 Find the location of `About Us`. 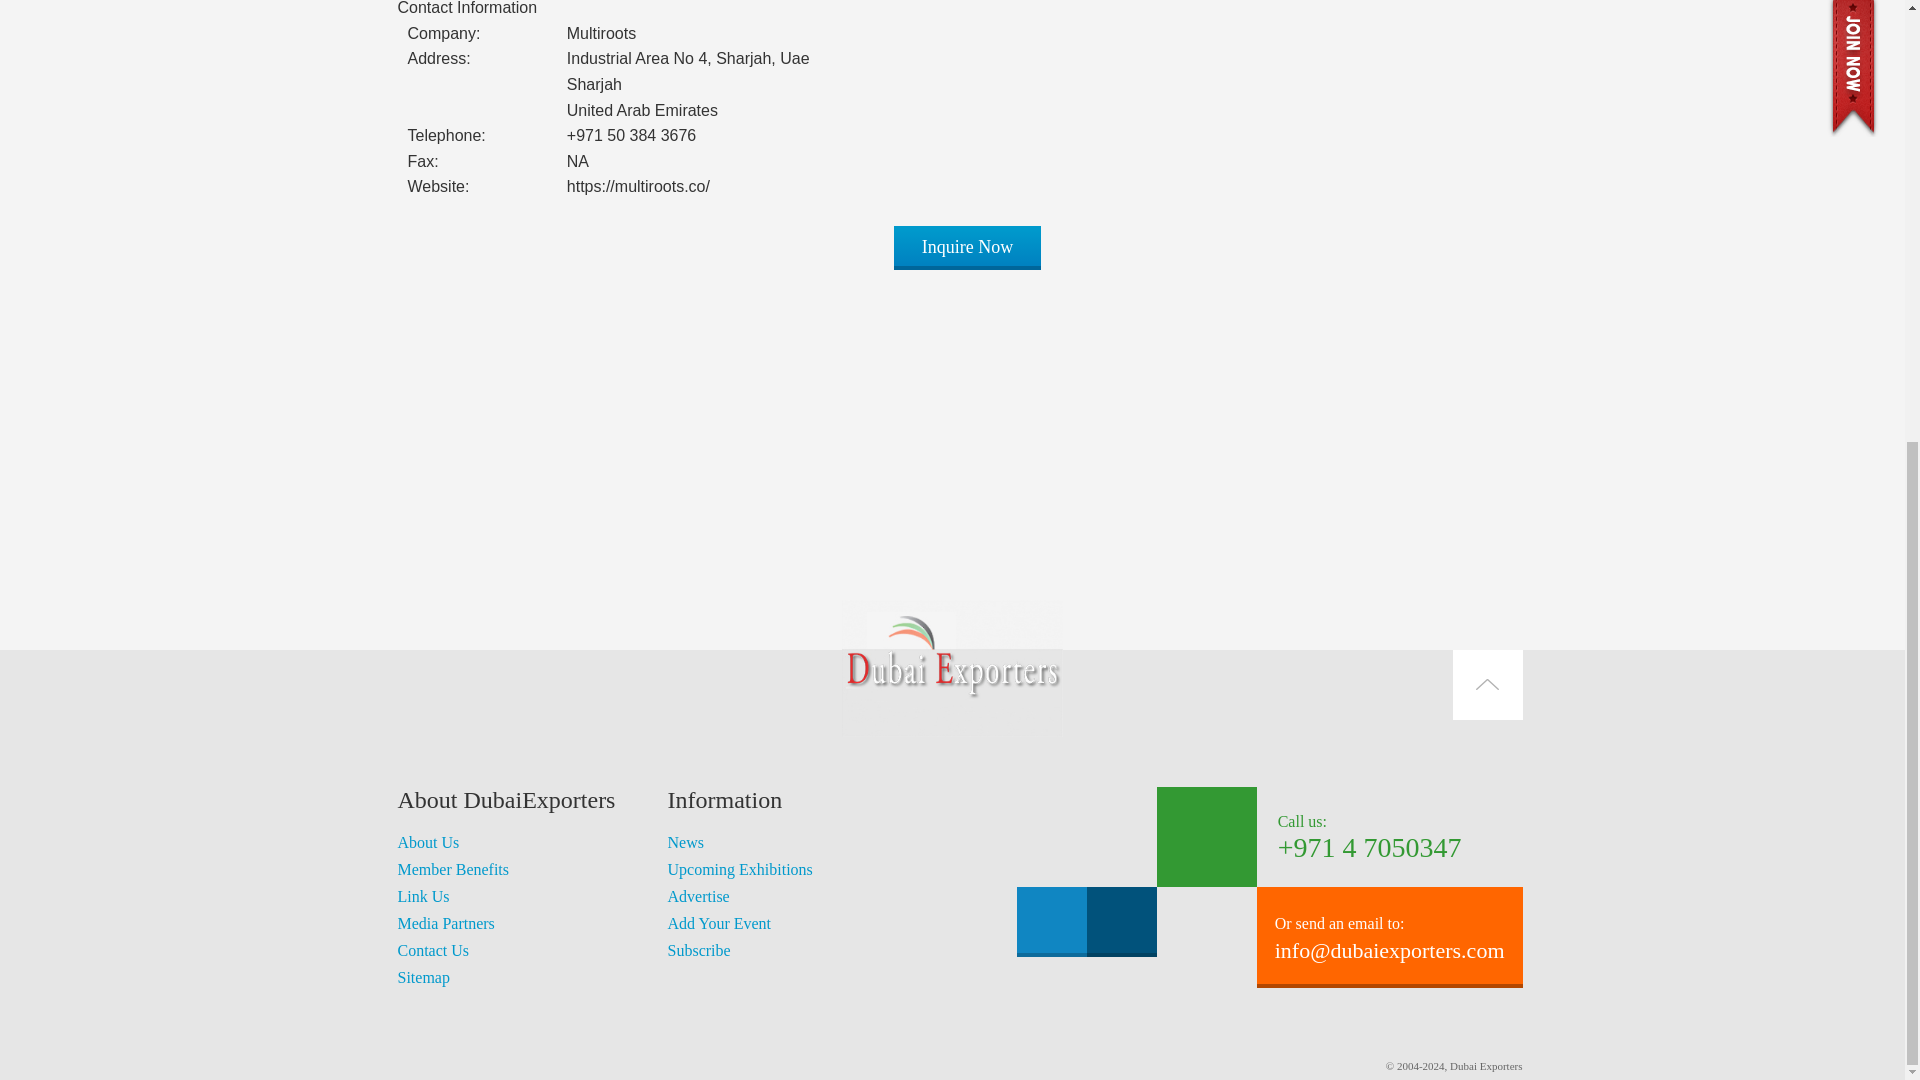

About Us is located at coordinates (428, 842).